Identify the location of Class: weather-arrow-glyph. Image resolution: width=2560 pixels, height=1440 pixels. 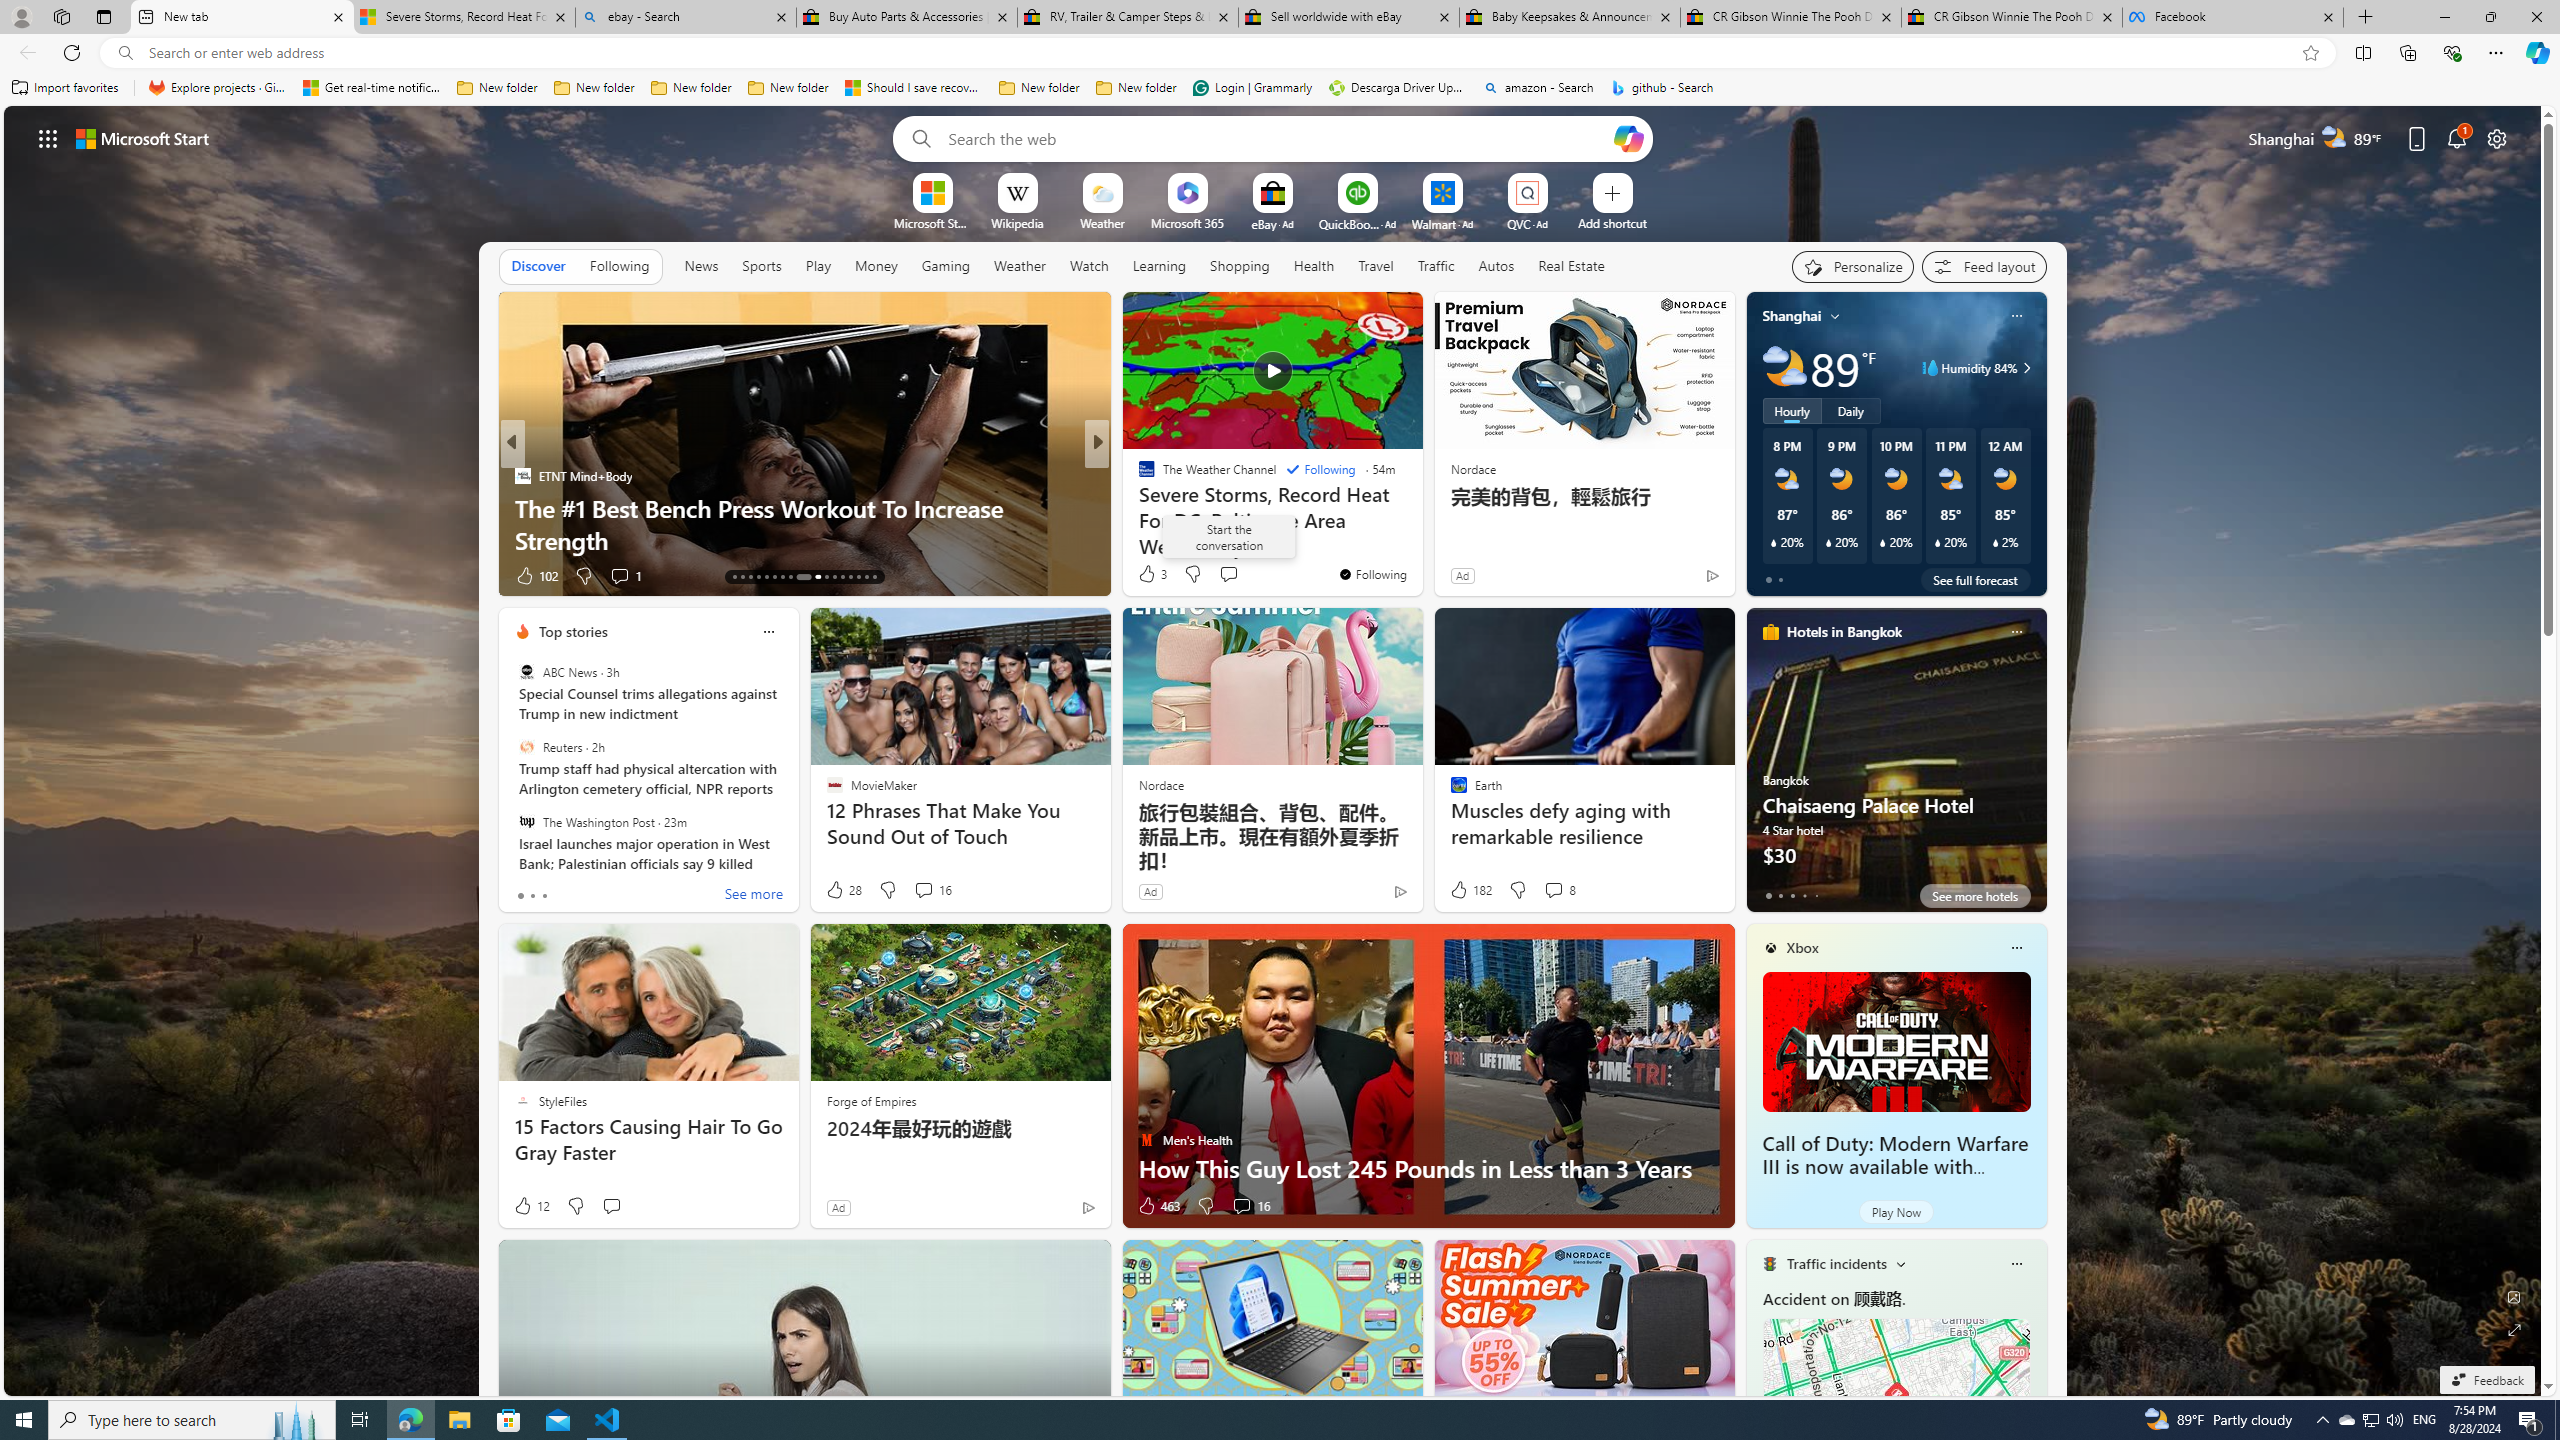
(2026, 368).